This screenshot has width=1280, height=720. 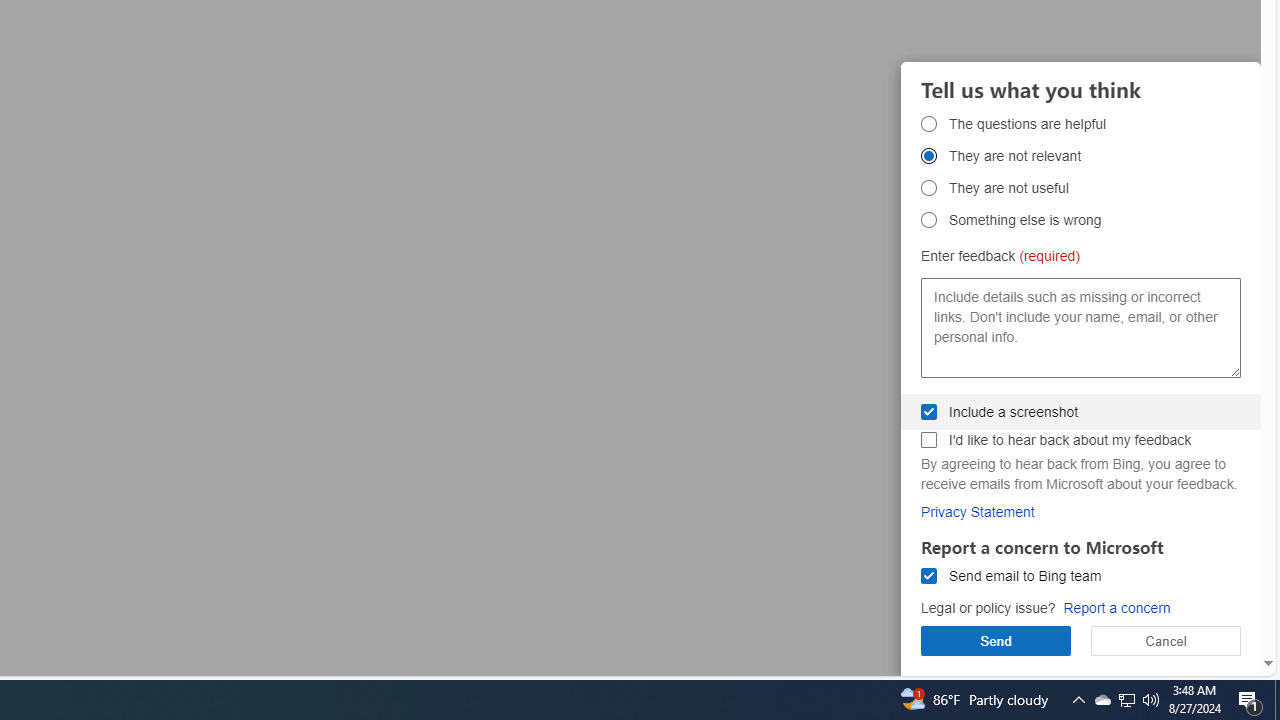 What do you see at coordinates (1116, 608) in the screenshot?
I see `Report a concern` at bounding box center [1116, 608].